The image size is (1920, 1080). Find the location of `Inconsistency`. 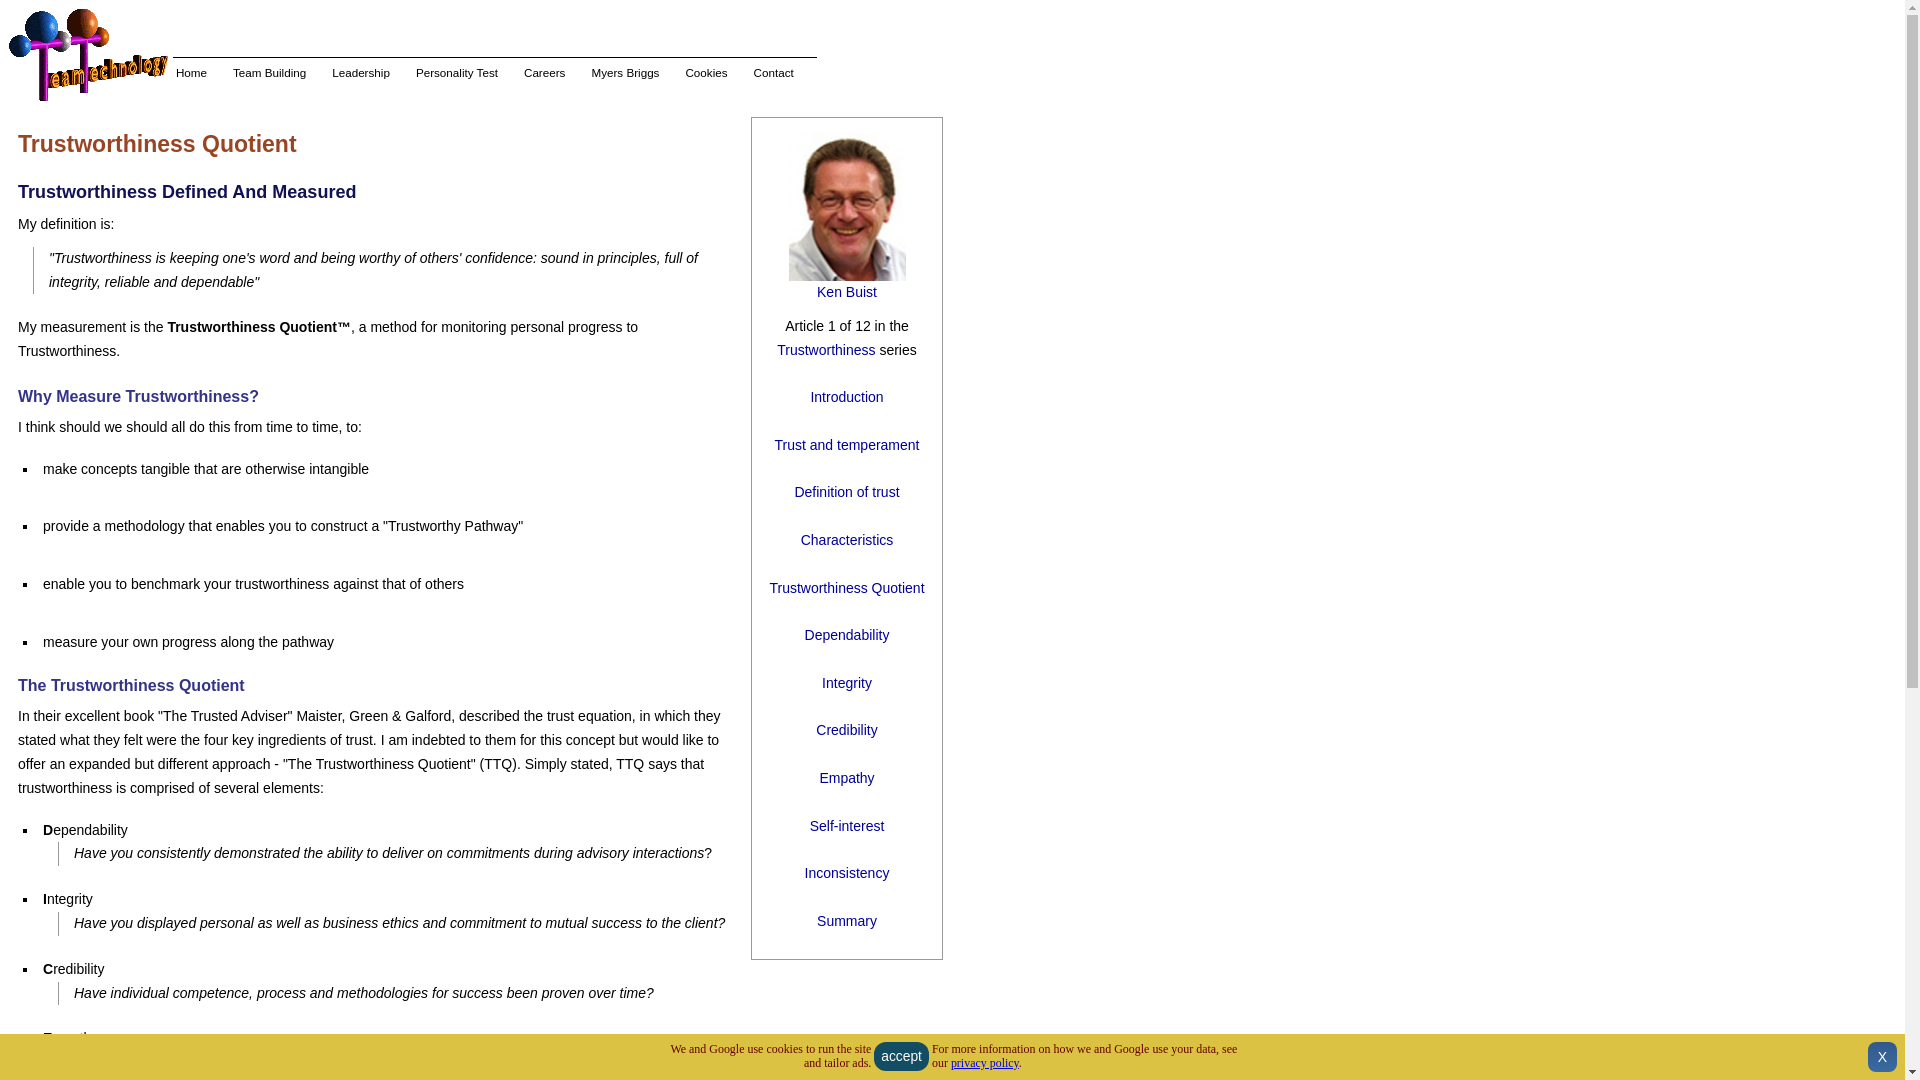

Inconsistency is located at coordinates (847, 873).